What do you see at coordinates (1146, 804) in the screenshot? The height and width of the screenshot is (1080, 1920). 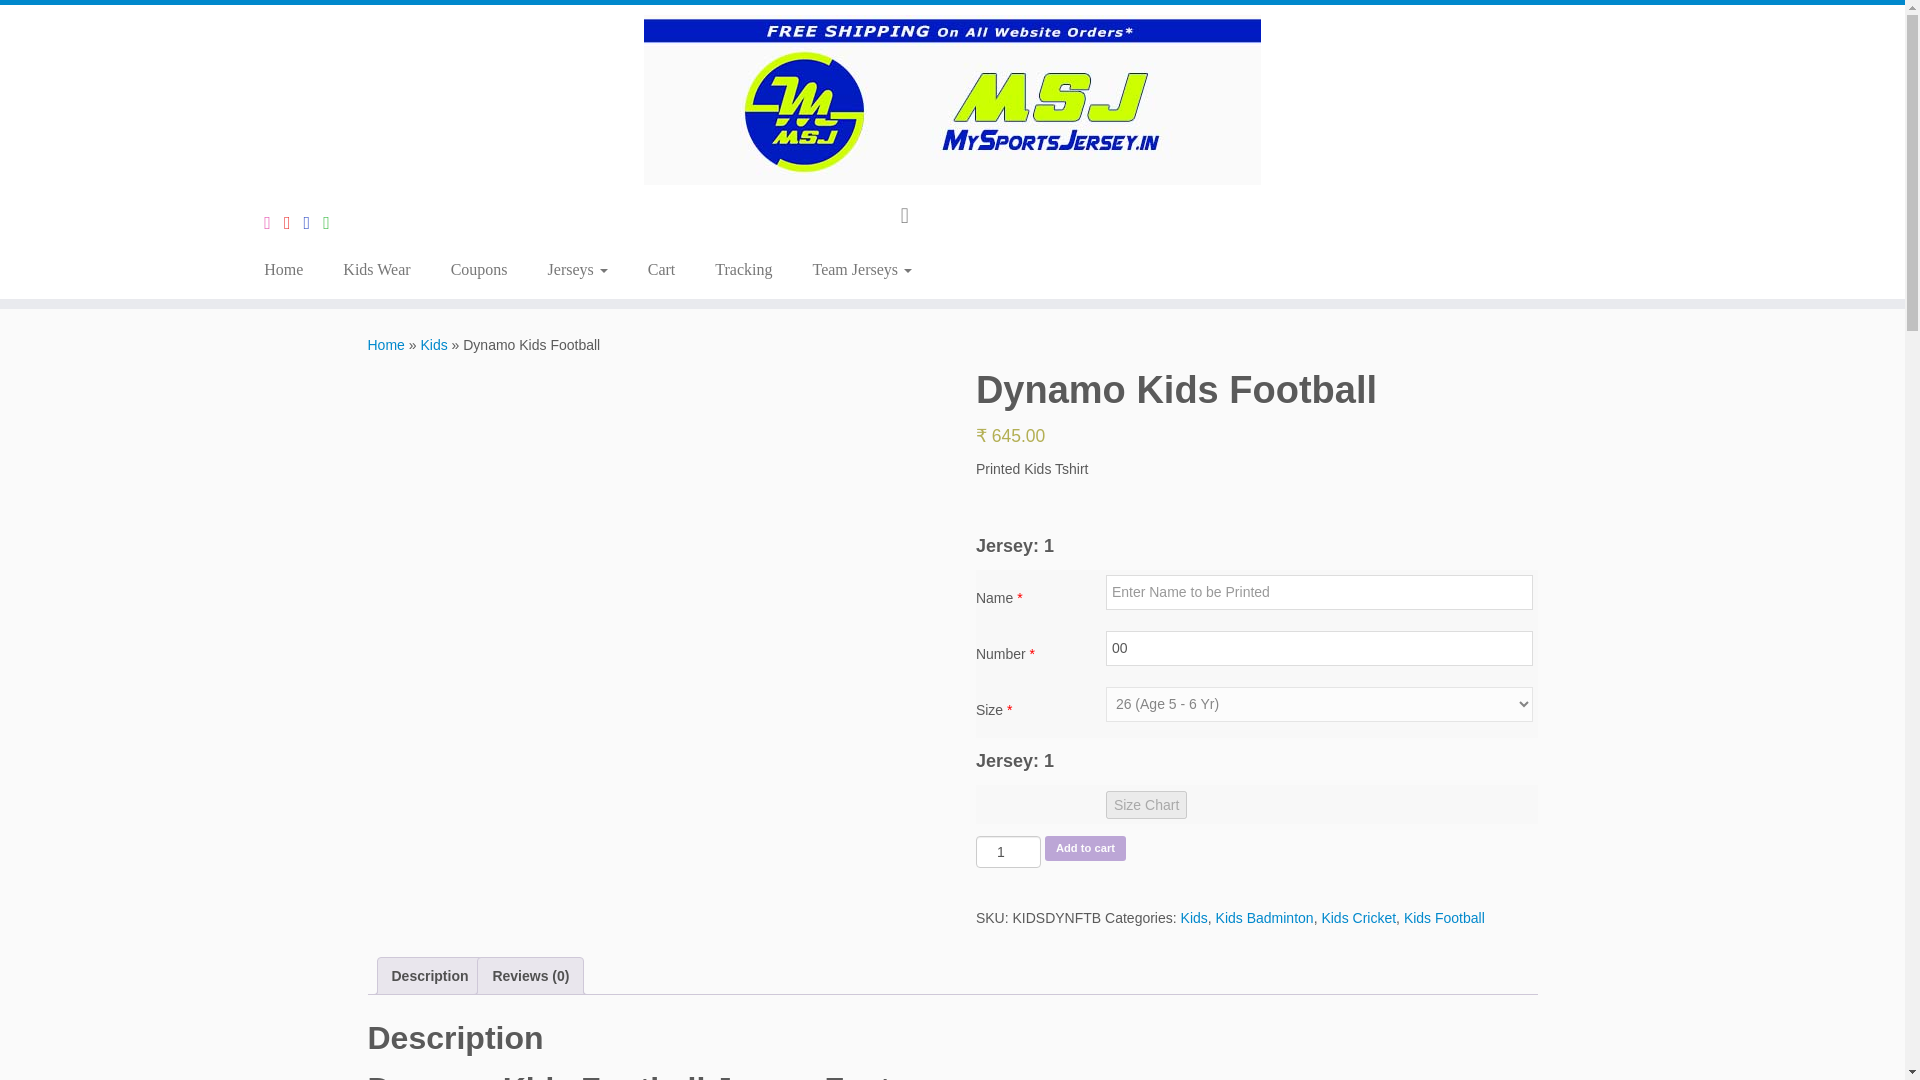 I see `Size Chart` at bounding box center [1146, 804].